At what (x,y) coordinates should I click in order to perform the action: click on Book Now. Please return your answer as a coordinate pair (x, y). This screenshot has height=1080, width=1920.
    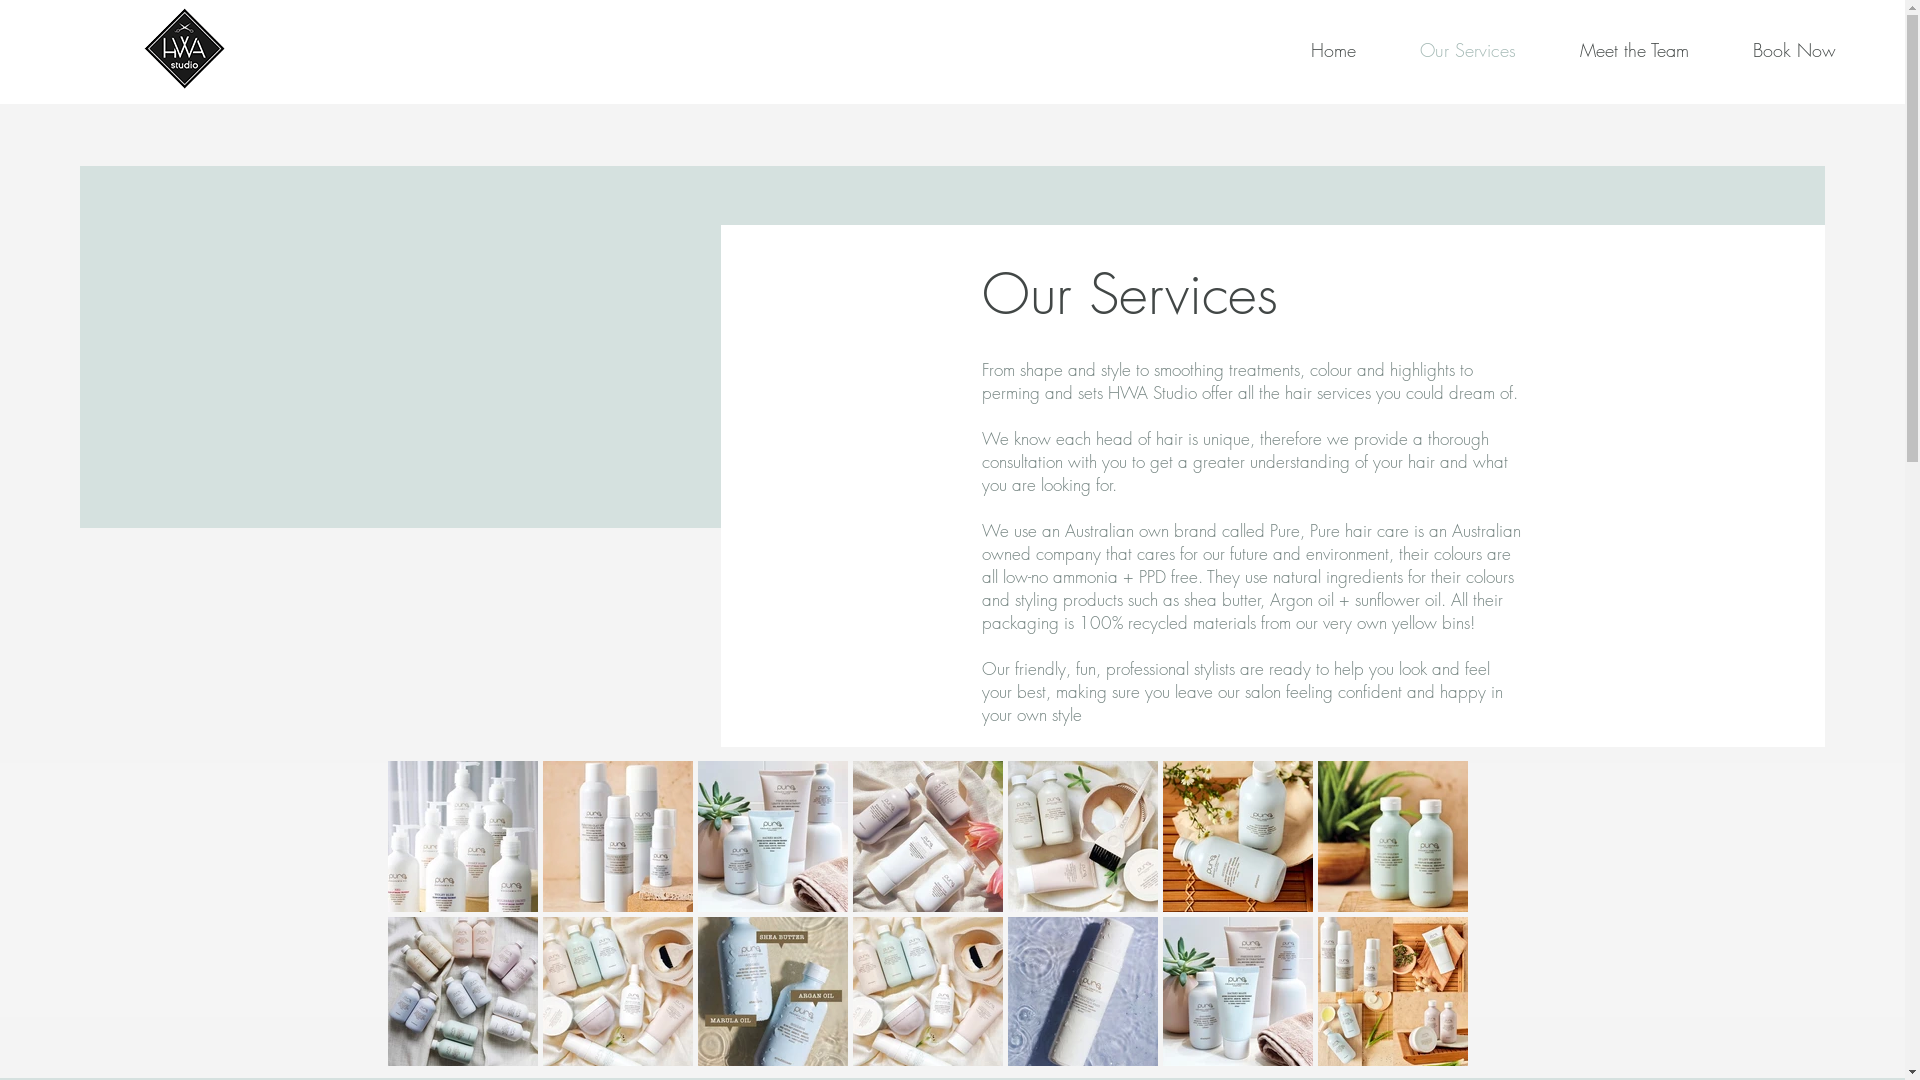
    Looking at the image, I should click on (1772, 50).